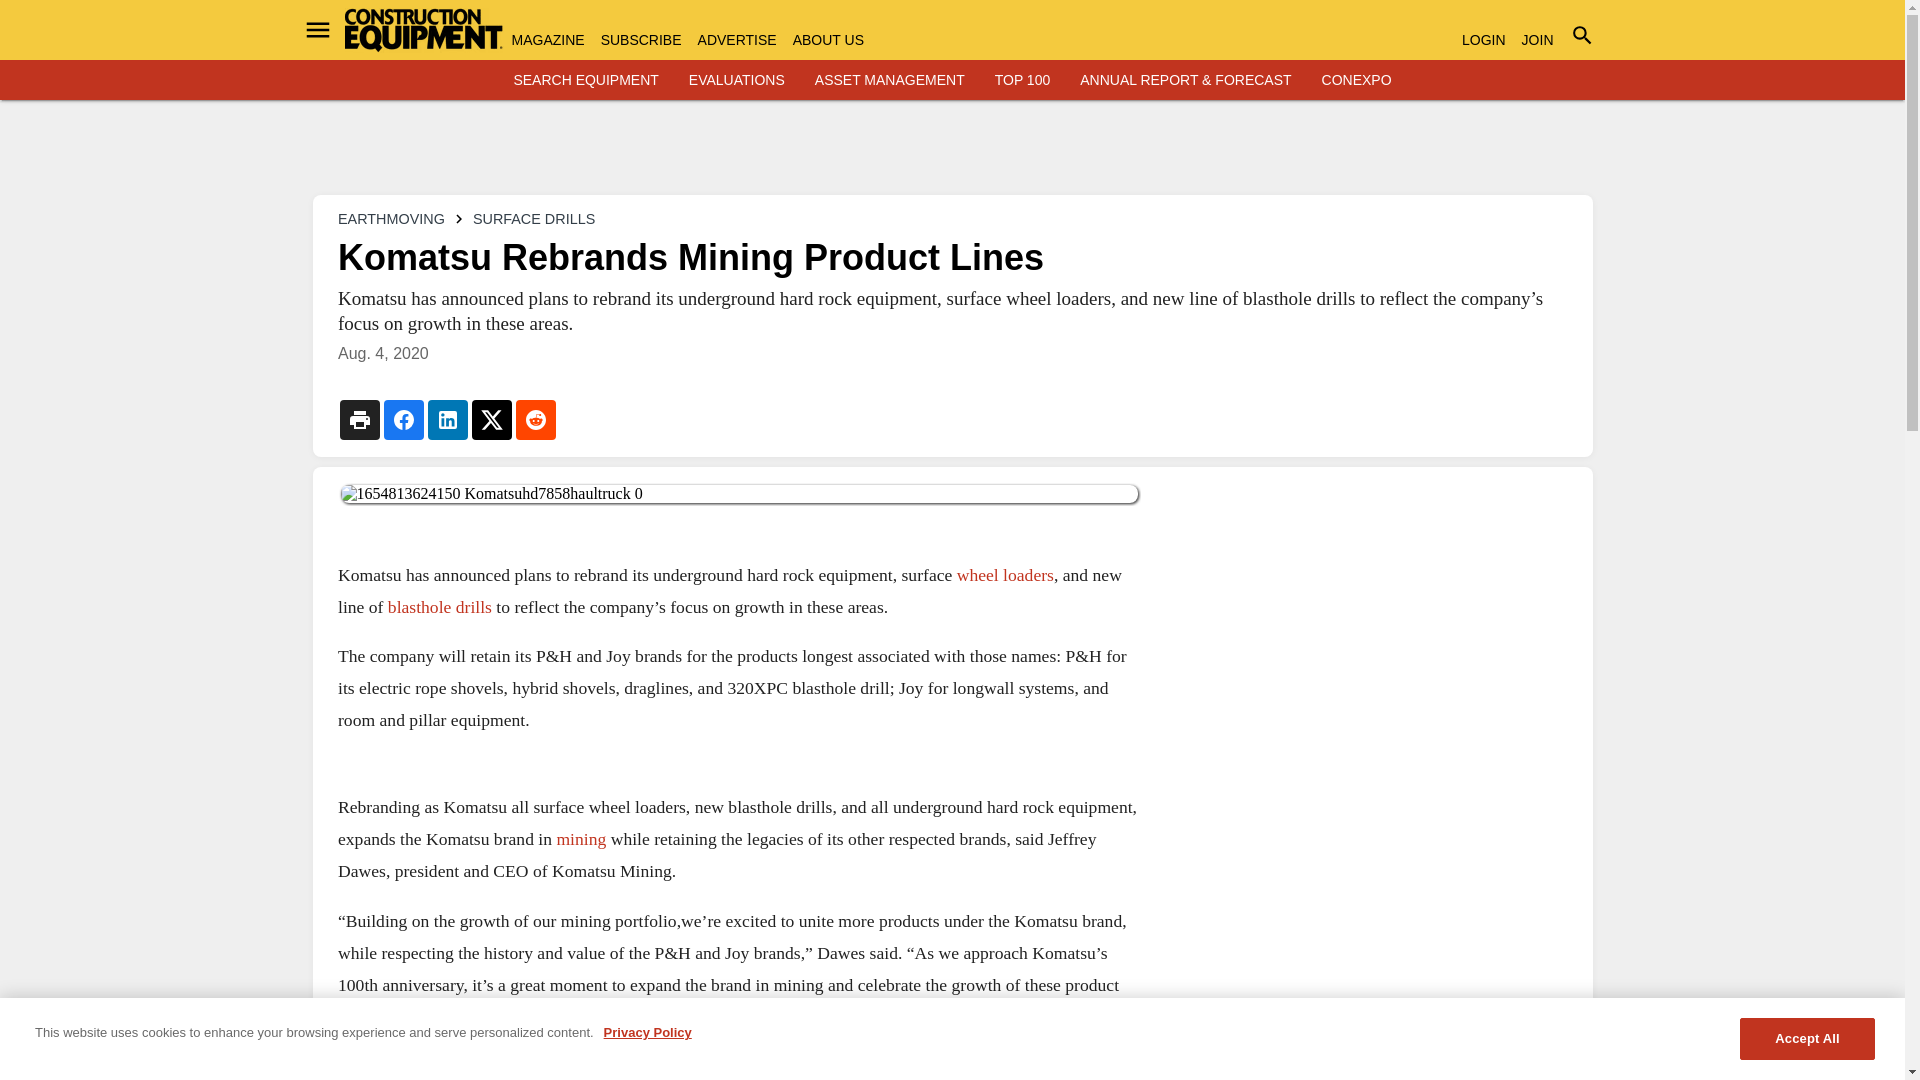 The image size is (1920, 1080). What do you see at coordinates (1022, 80) in the screenshot?
I see `TOP 100` at bounding box center [1022, 80].